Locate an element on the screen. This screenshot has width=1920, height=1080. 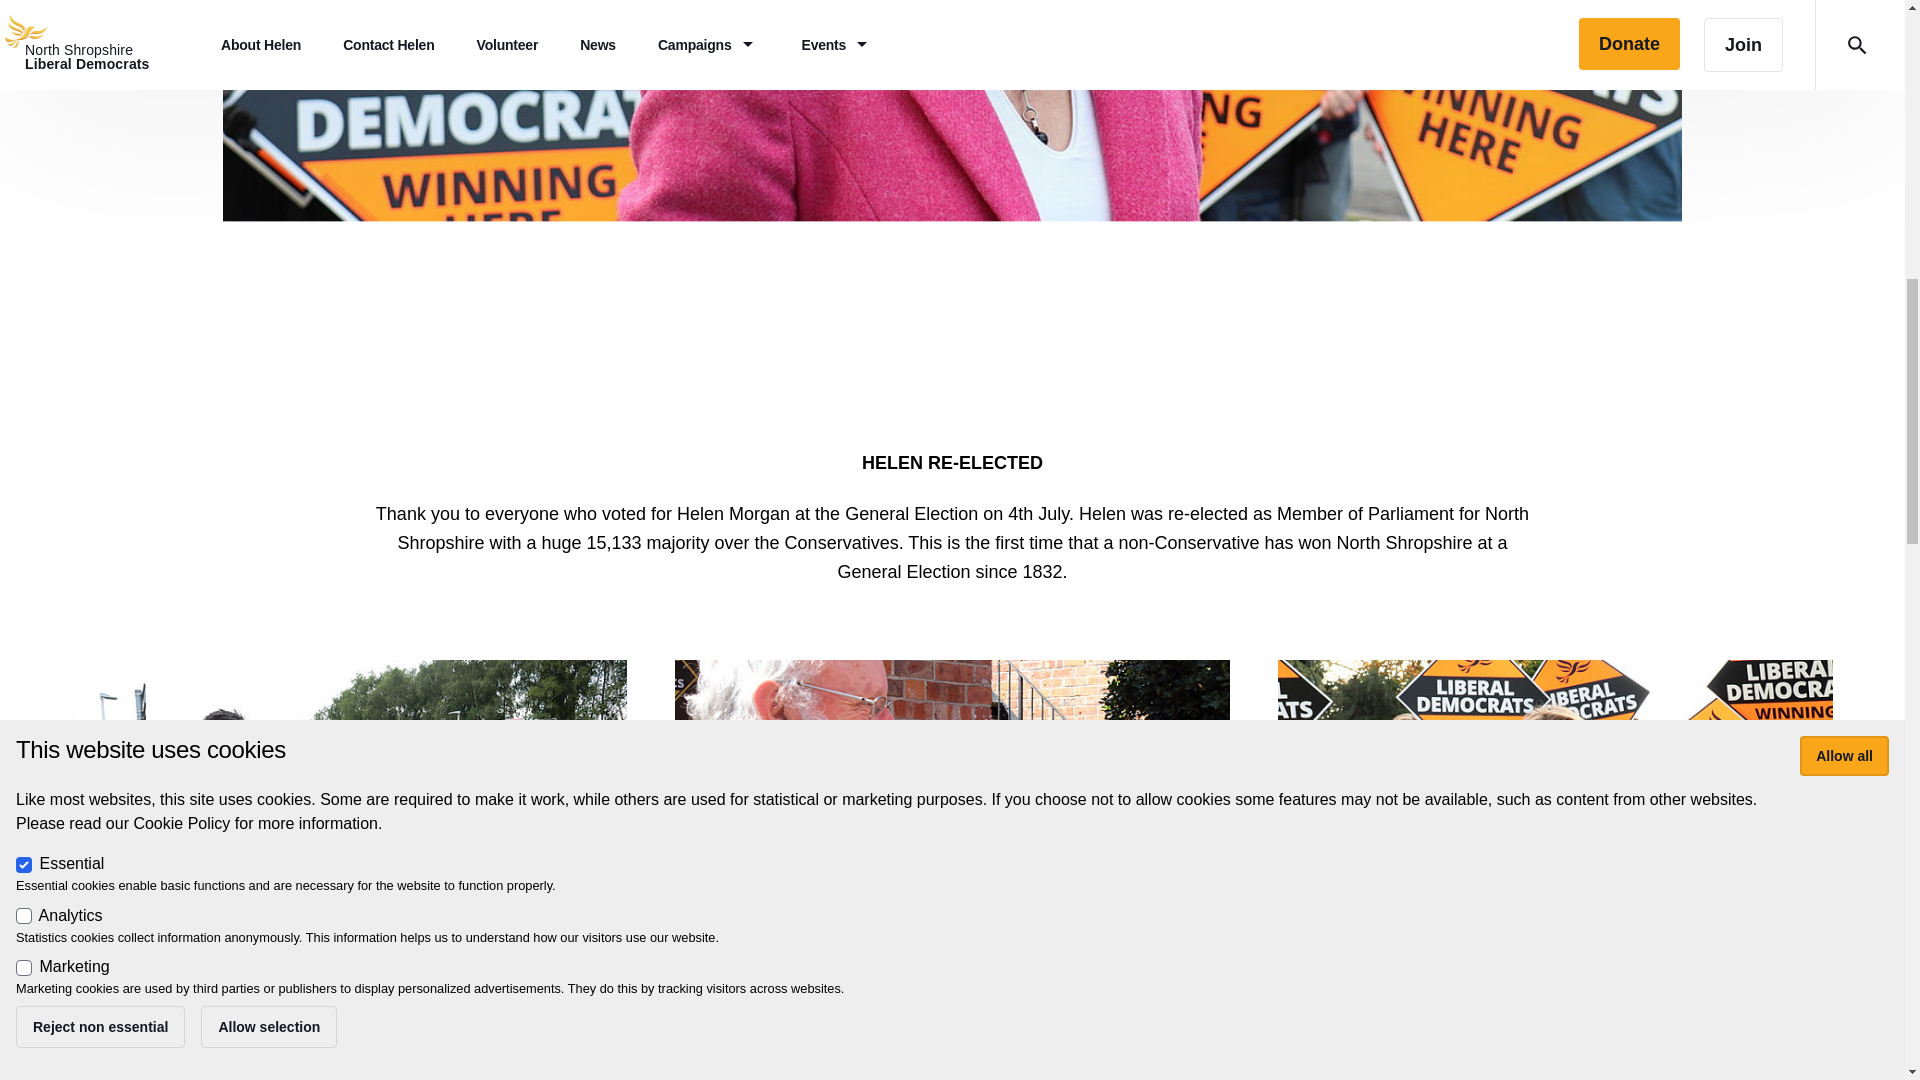
View is located at coordinates (350, 863).